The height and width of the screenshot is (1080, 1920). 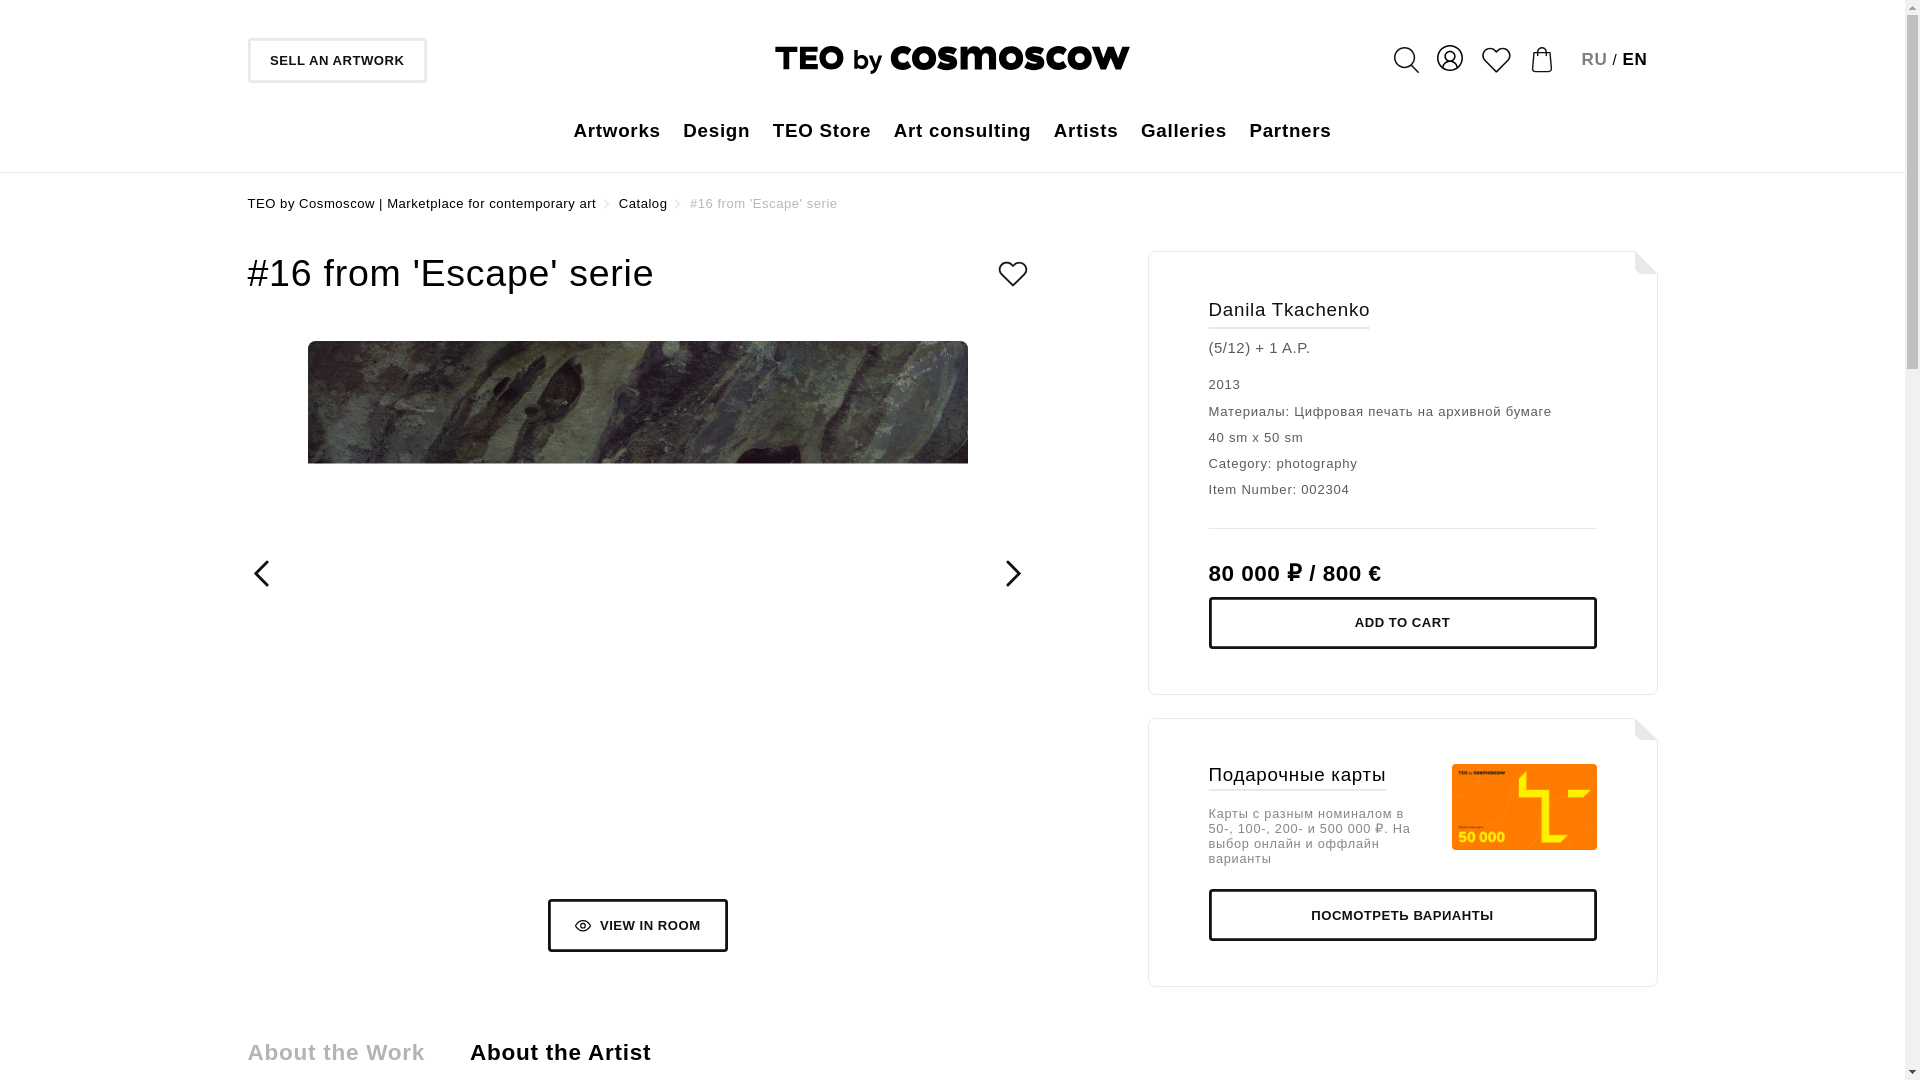 I want to click on Partners, so click(x=1290, y=130).